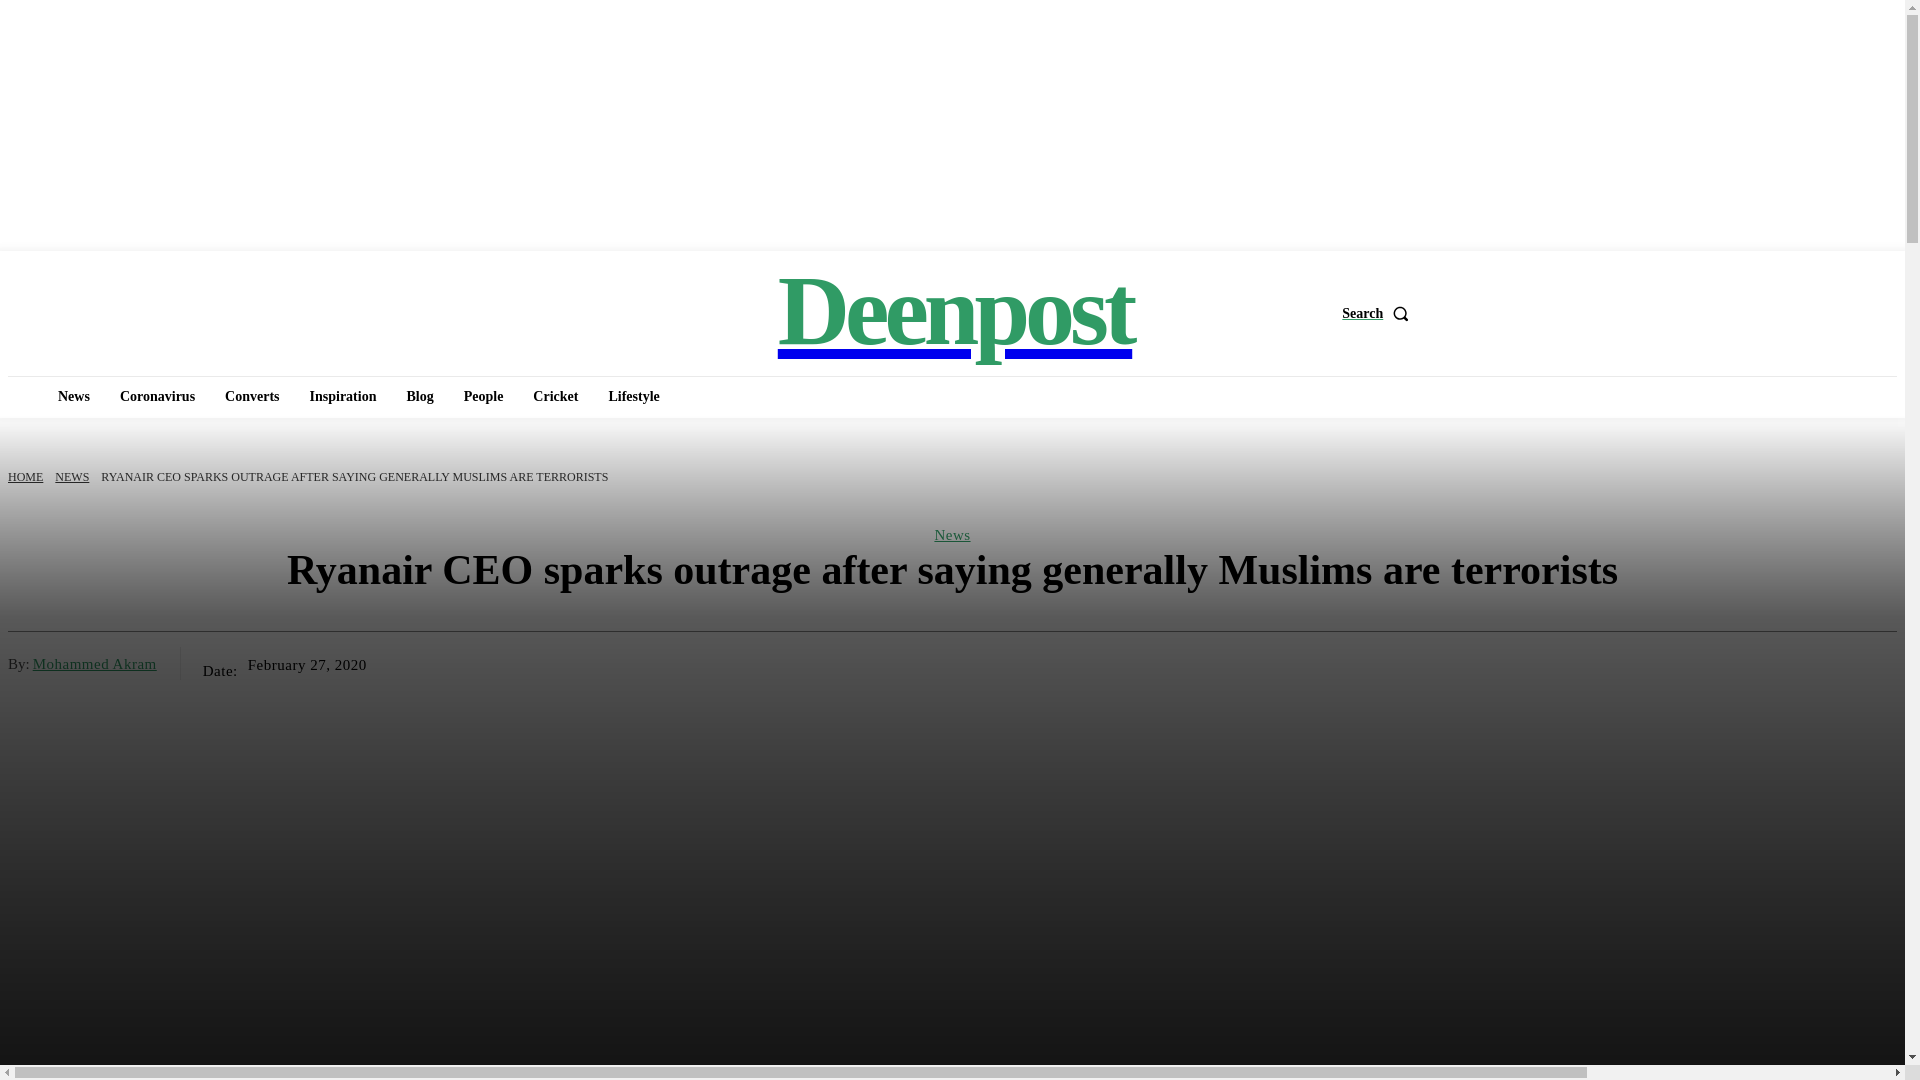 The width and height of the screenshot is (1920, 1080). What do you see at coordinates (632, 396) in the screenshot?
I see `Lifestyle` at bounding box center [632, 396].